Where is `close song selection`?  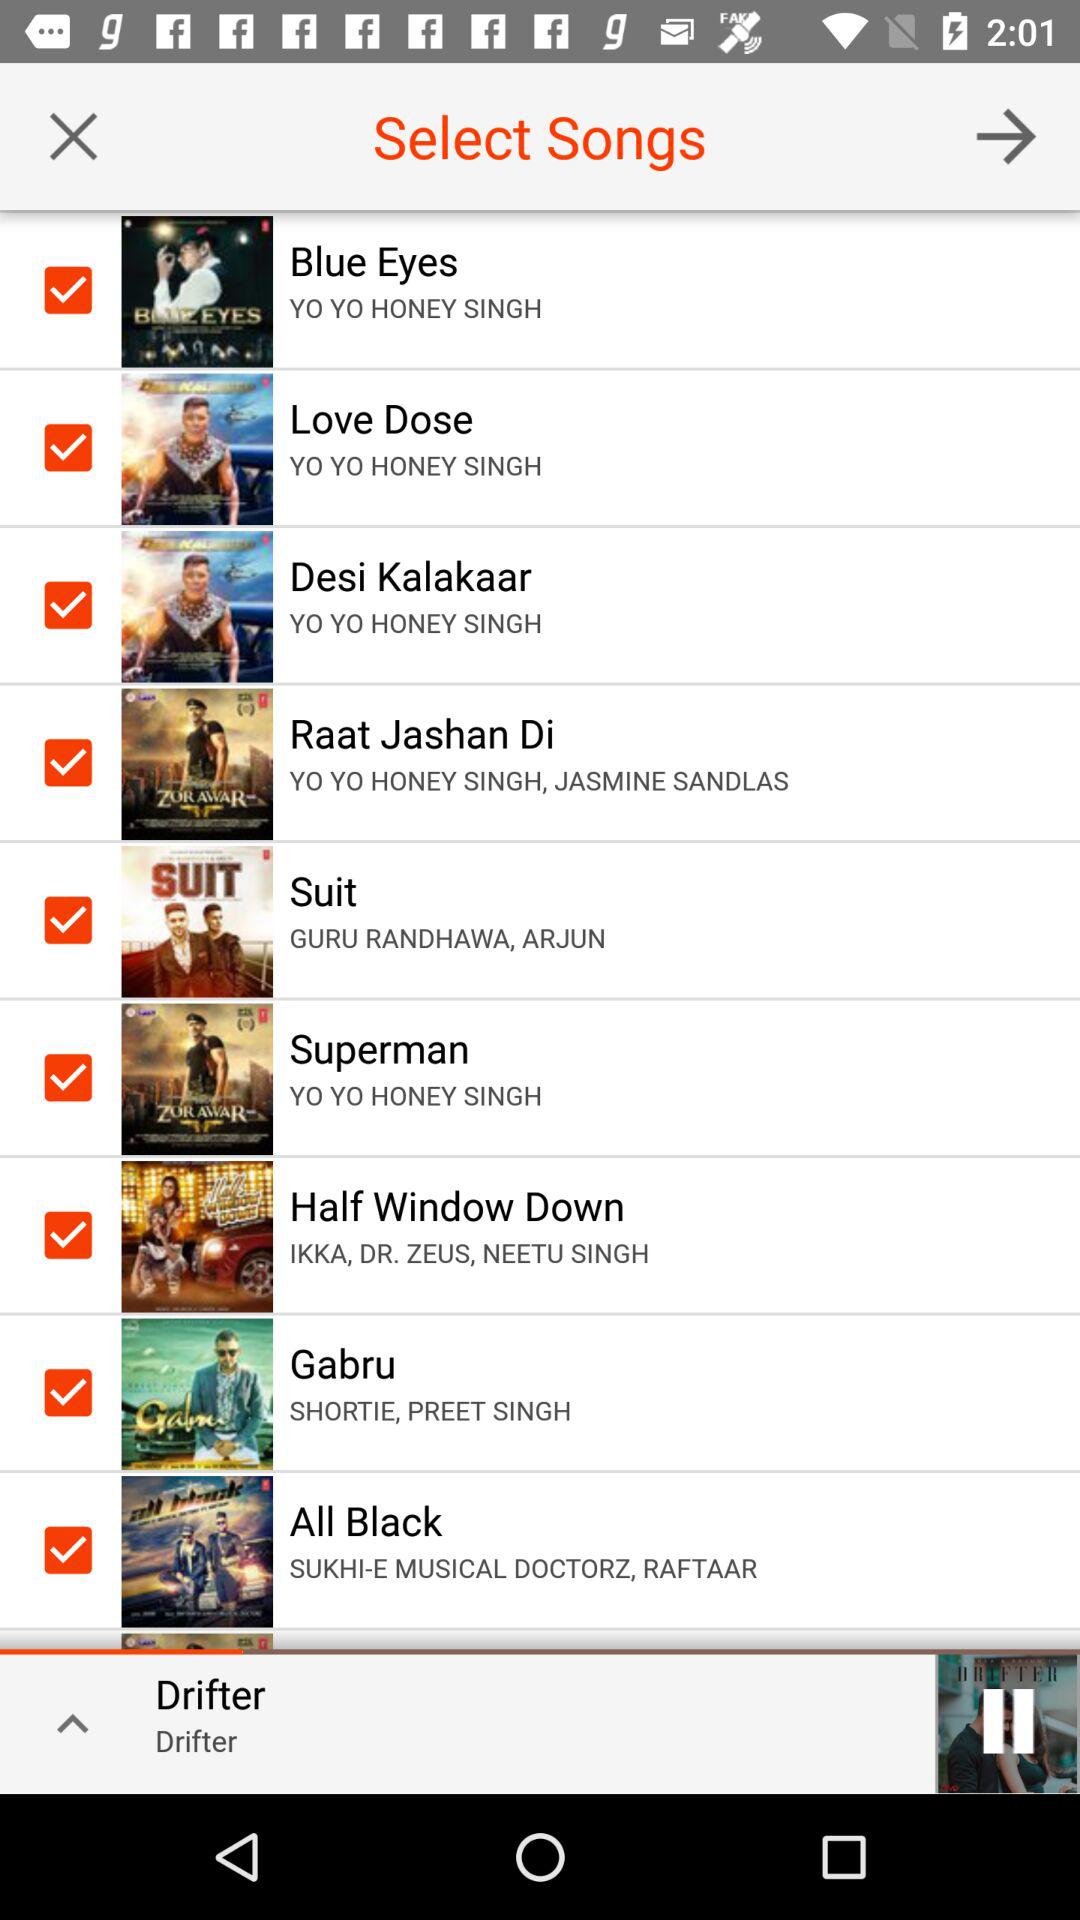 close song selection is located at coordinates (74, 136).